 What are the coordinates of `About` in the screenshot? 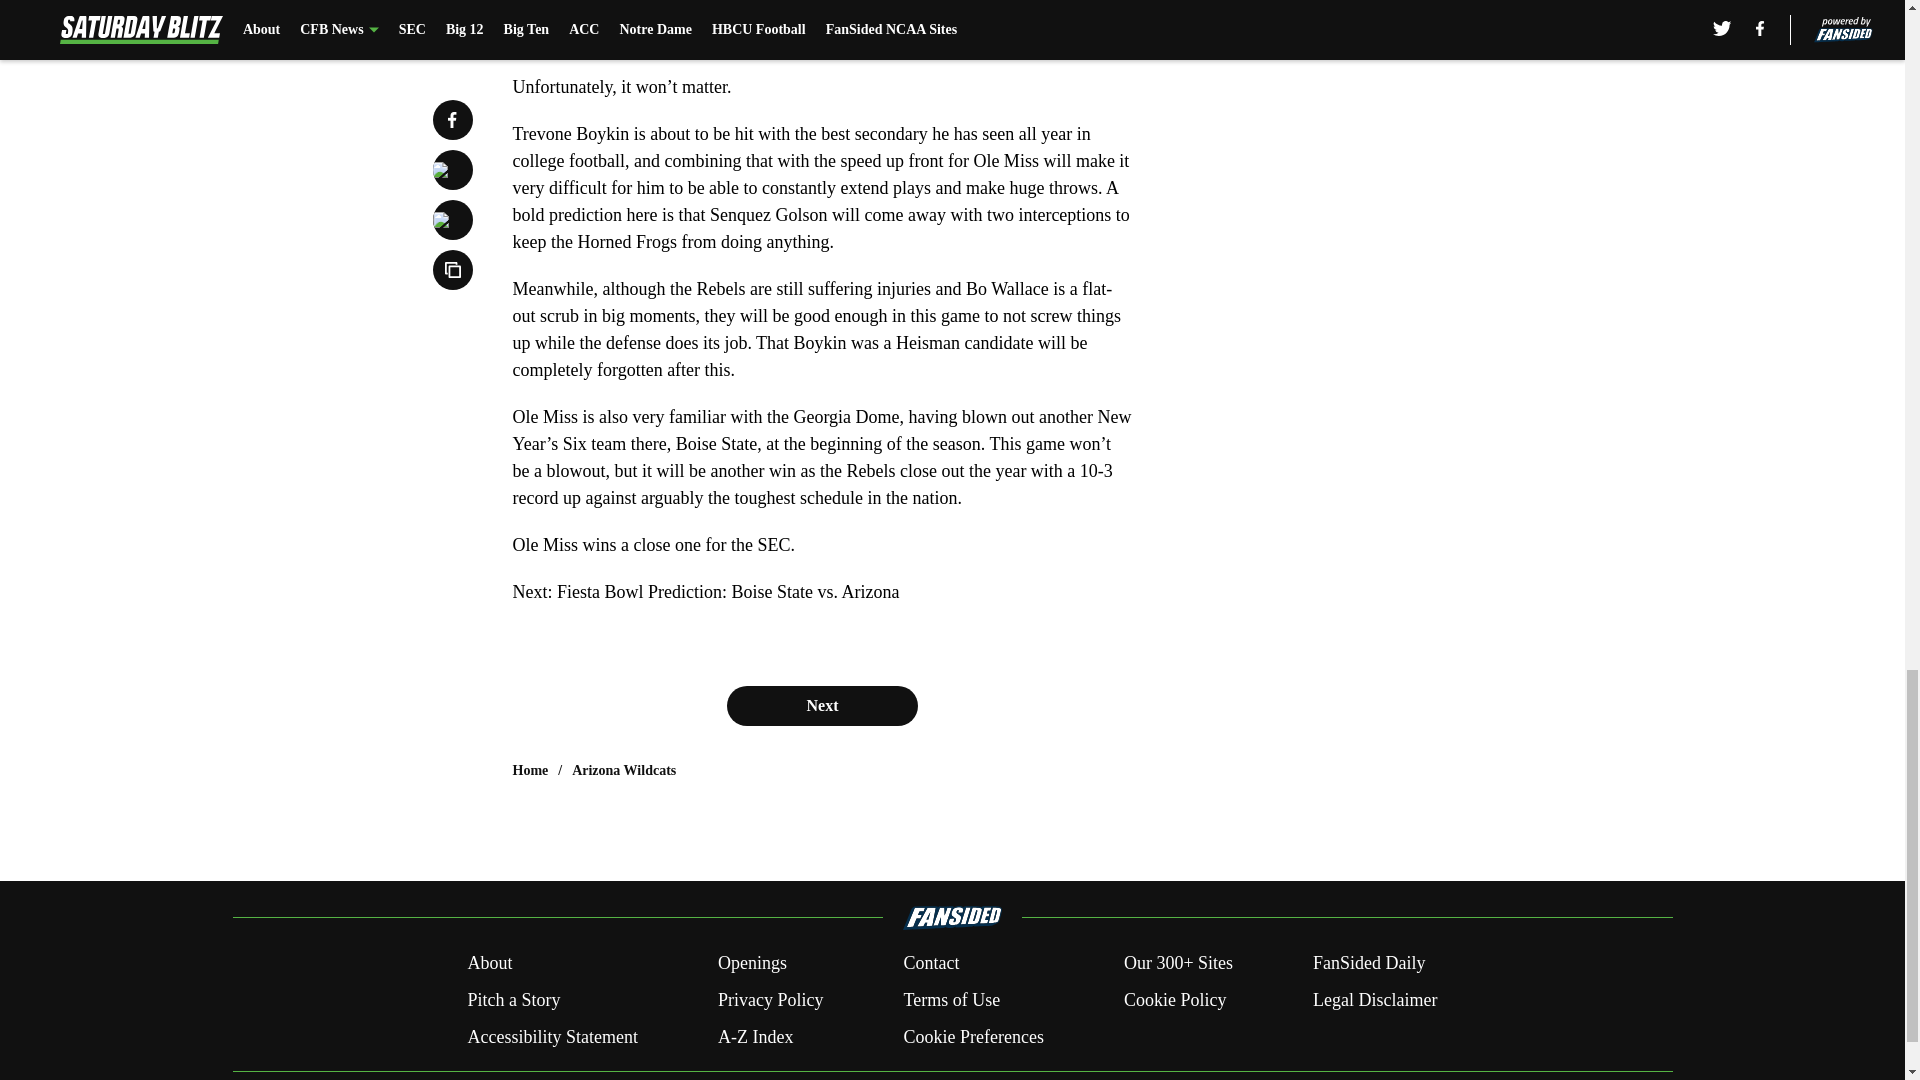 It's located at (489, 964).